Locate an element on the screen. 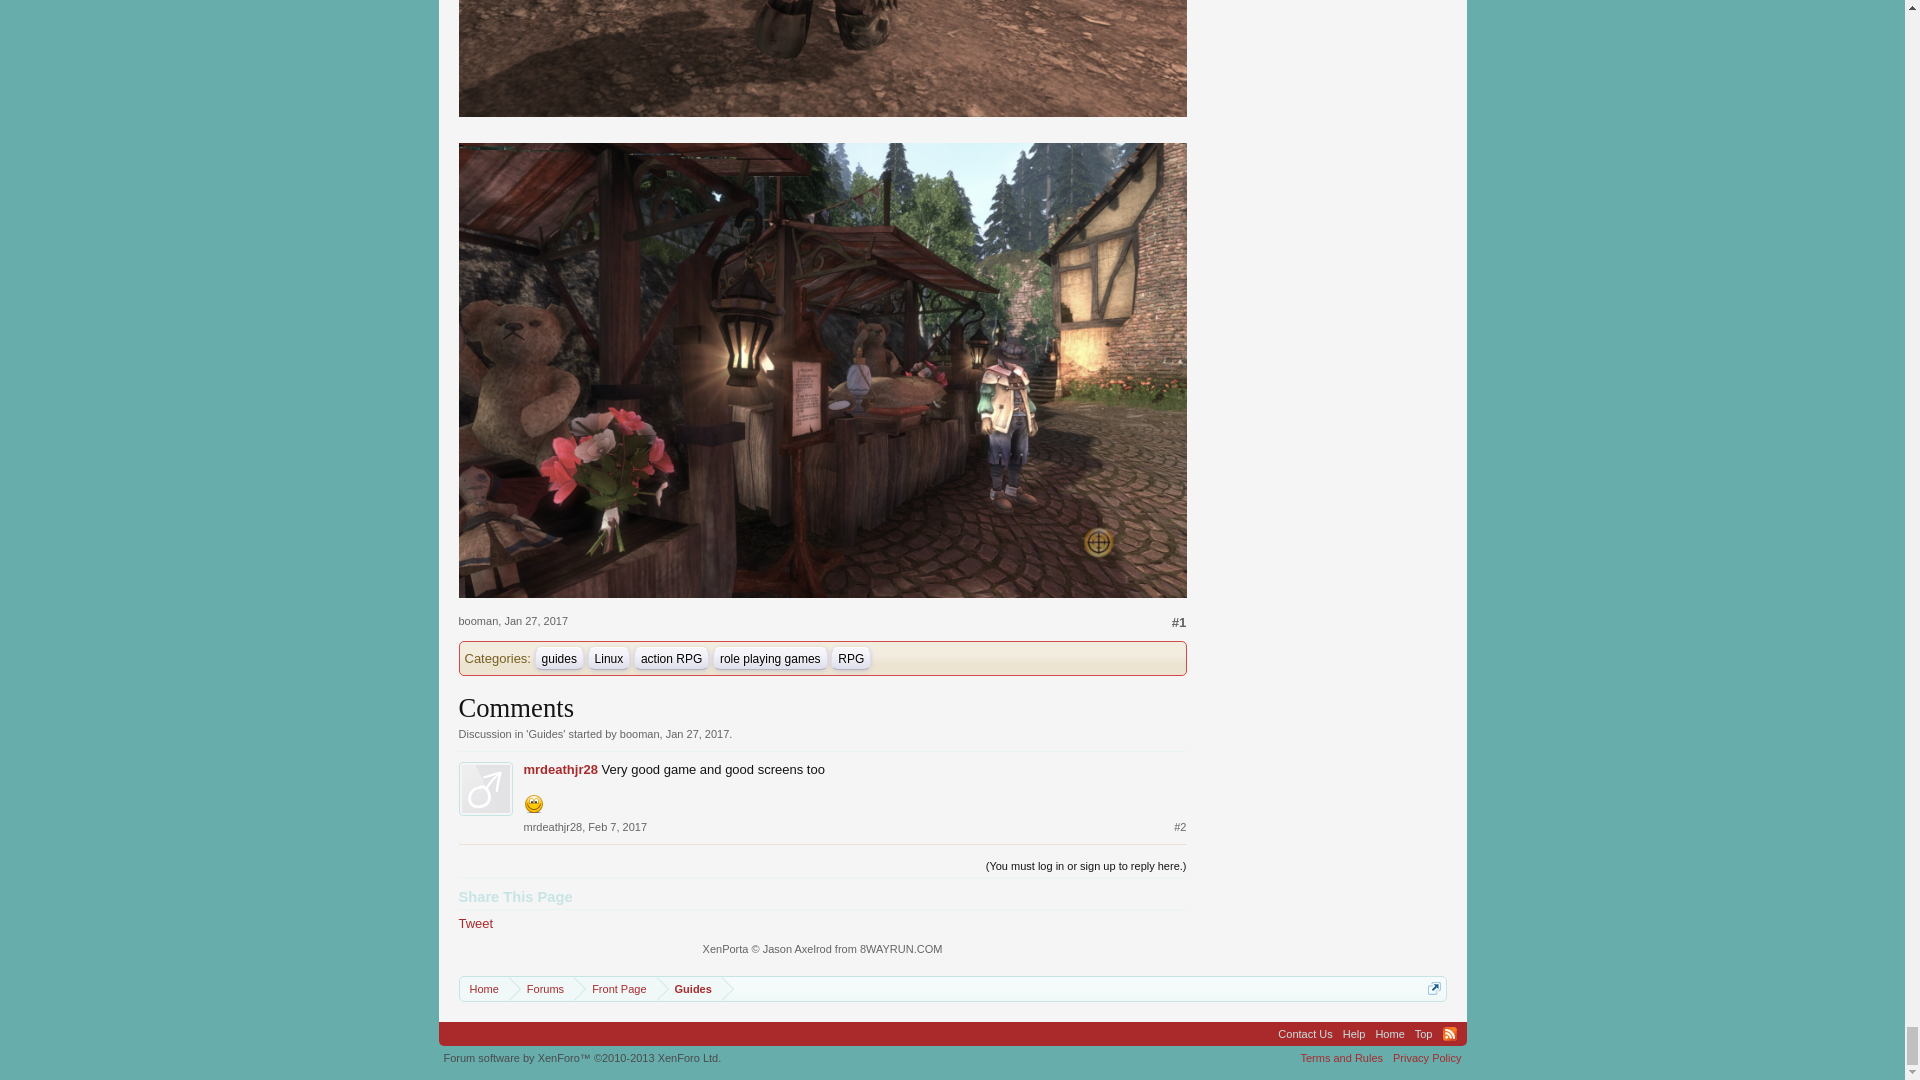 The image size is (1920, 1080). Permalink is located at coordinates (536, 620).